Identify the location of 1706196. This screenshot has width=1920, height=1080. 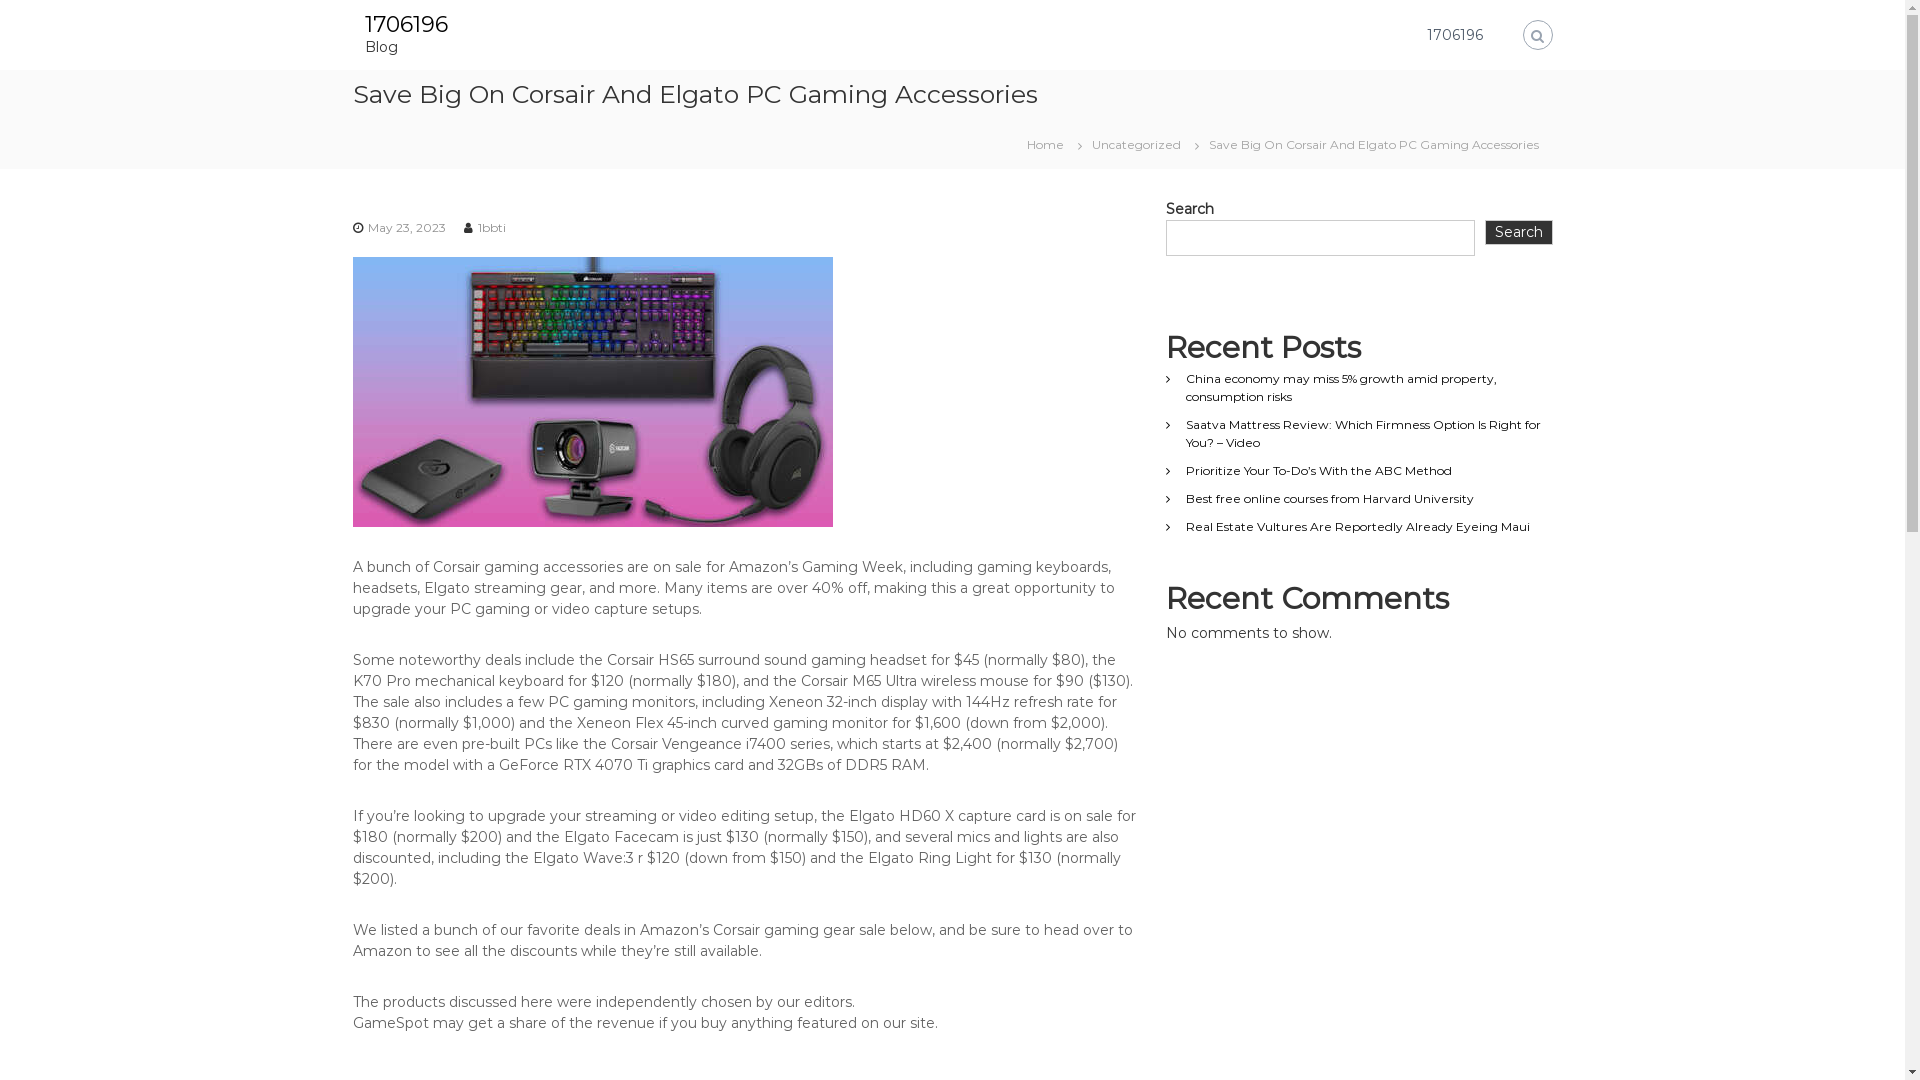
(406, 24).